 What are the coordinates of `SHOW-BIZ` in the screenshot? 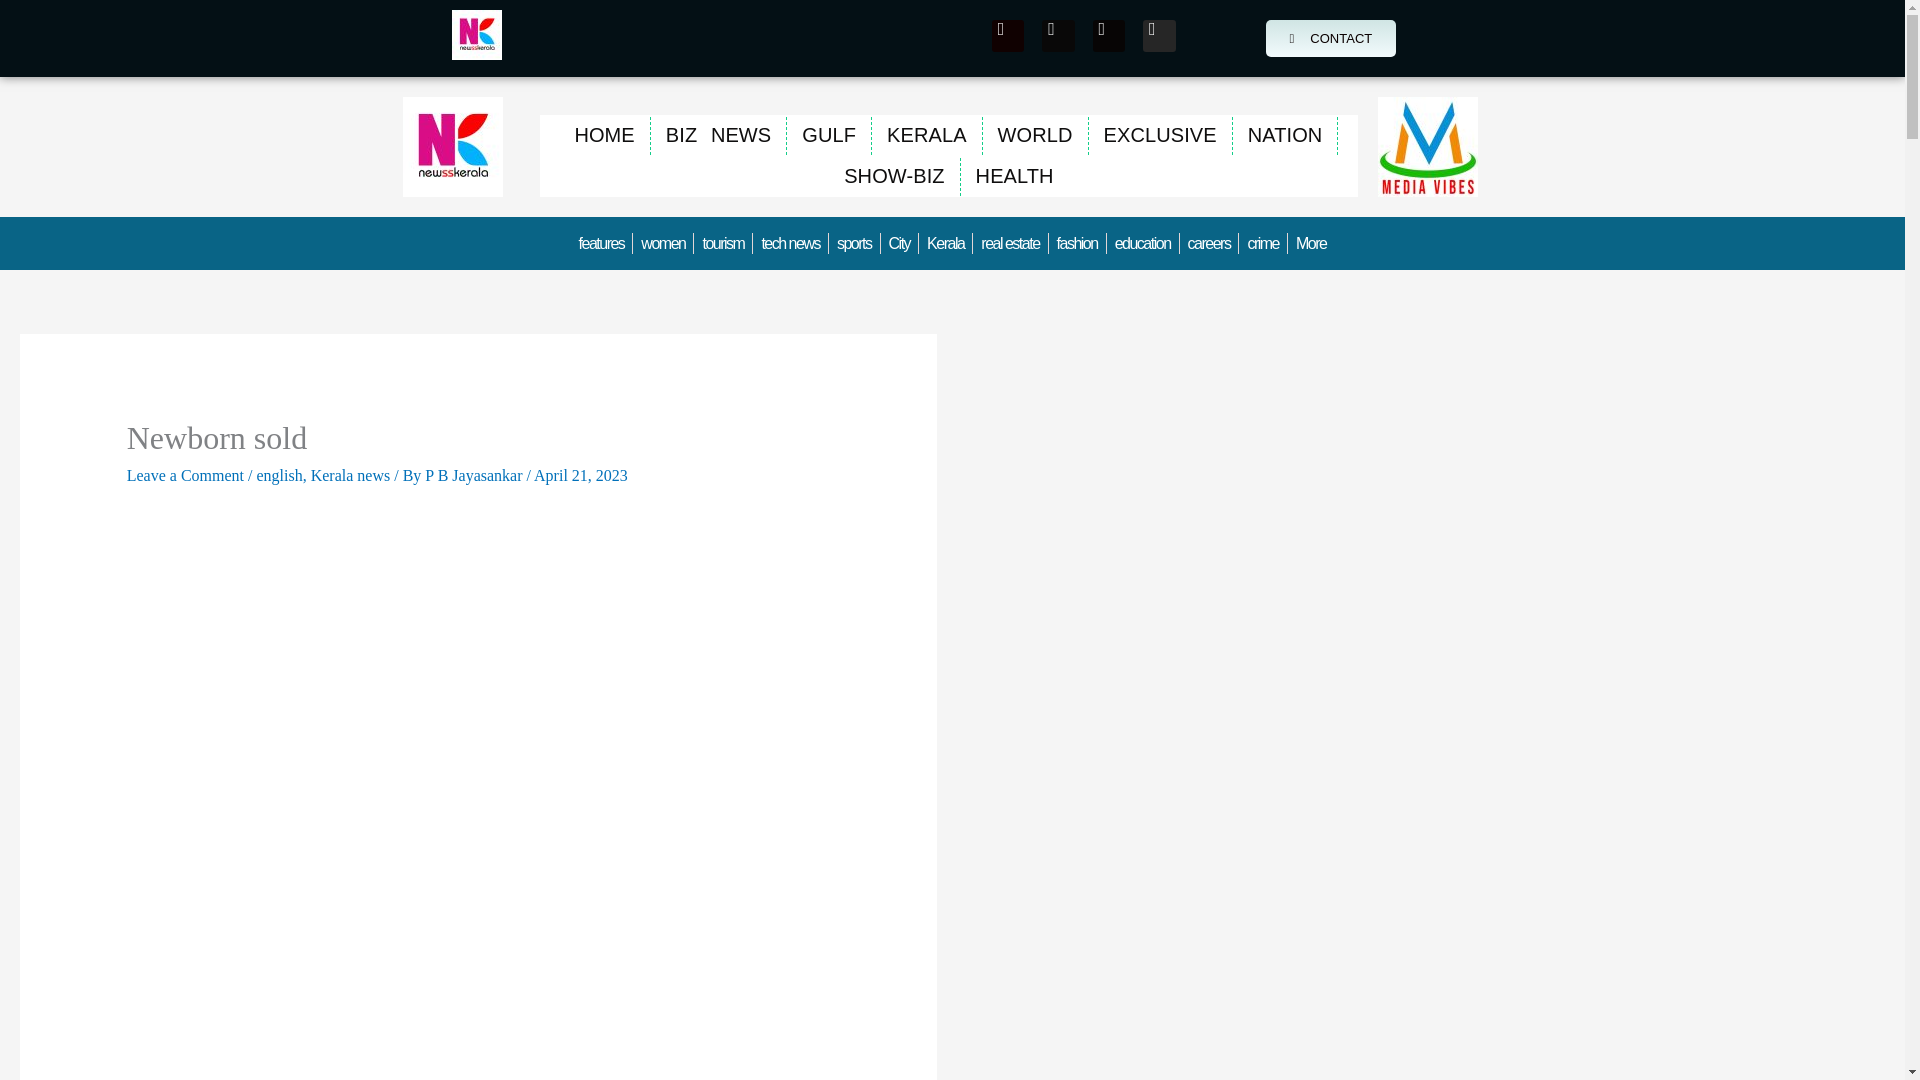 It's located at (894, 176).